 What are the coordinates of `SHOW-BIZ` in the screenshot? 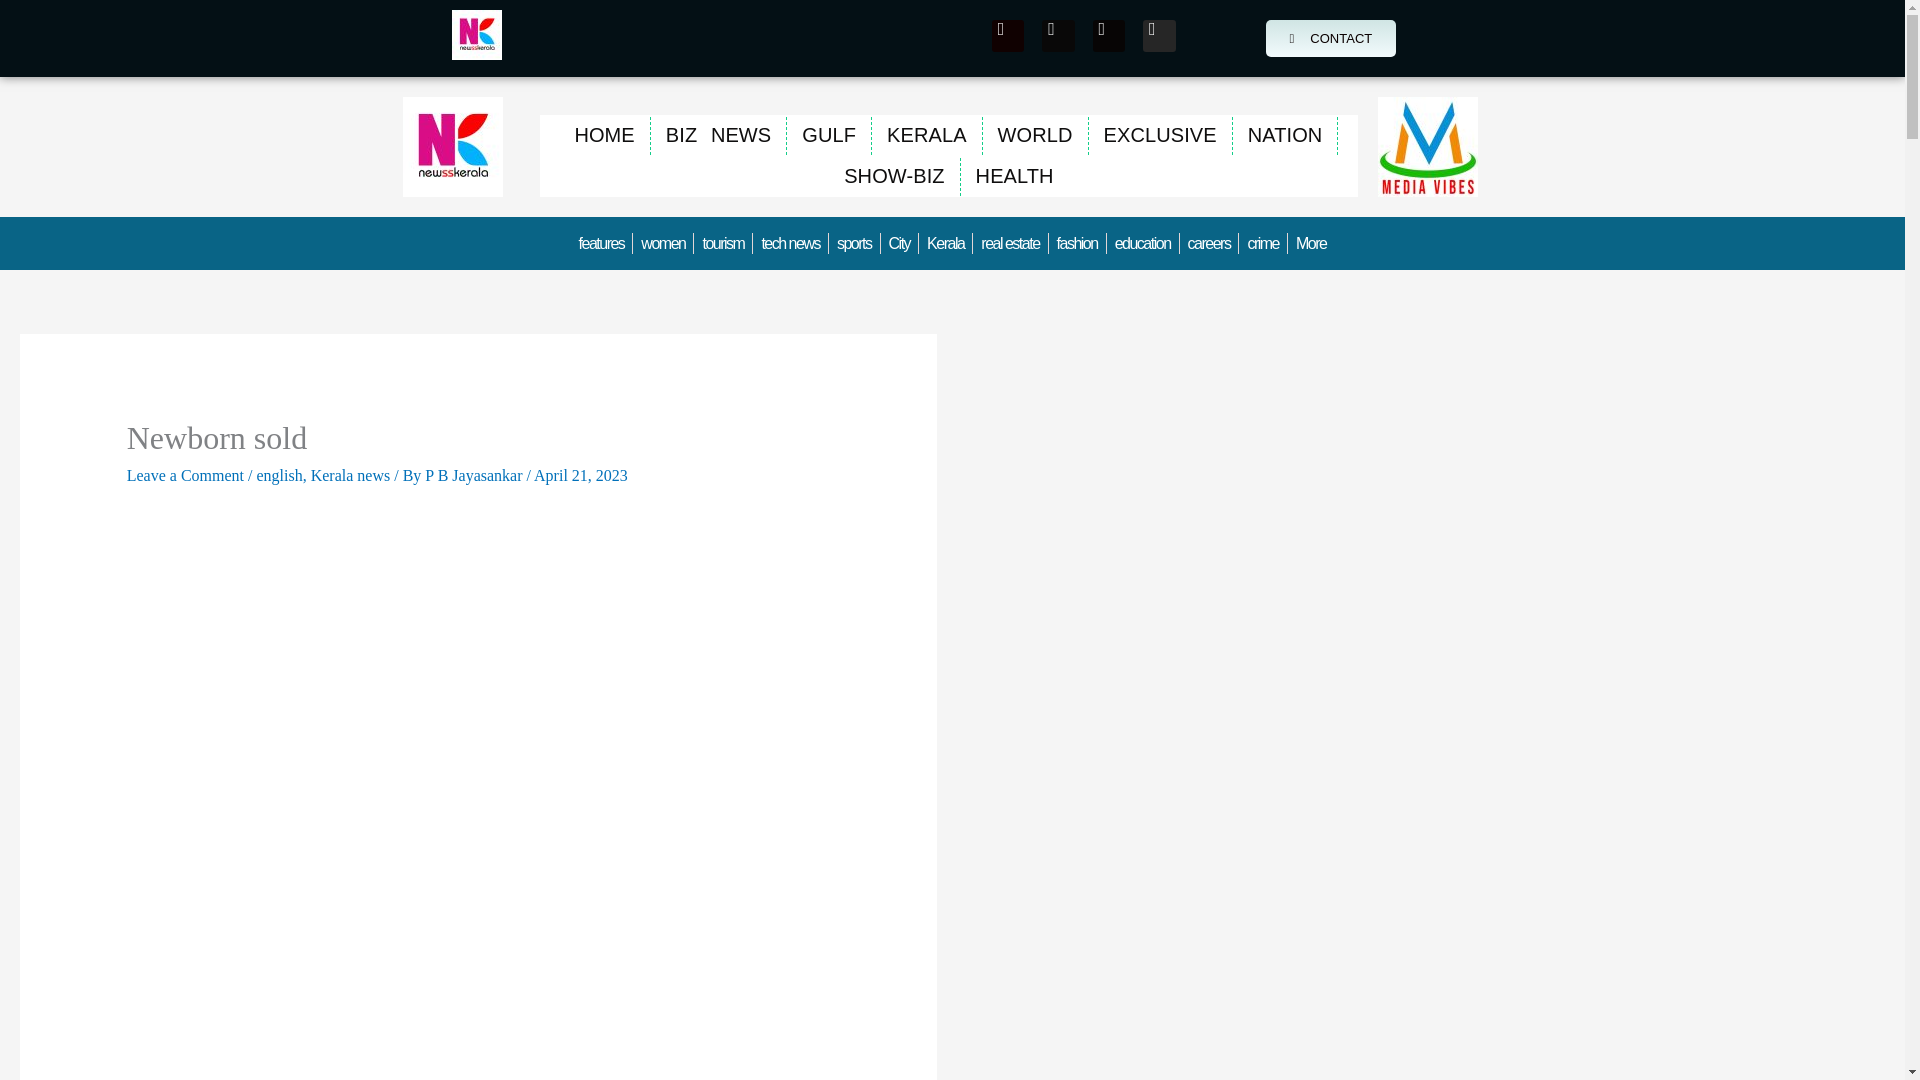 It's located at (894, 176).